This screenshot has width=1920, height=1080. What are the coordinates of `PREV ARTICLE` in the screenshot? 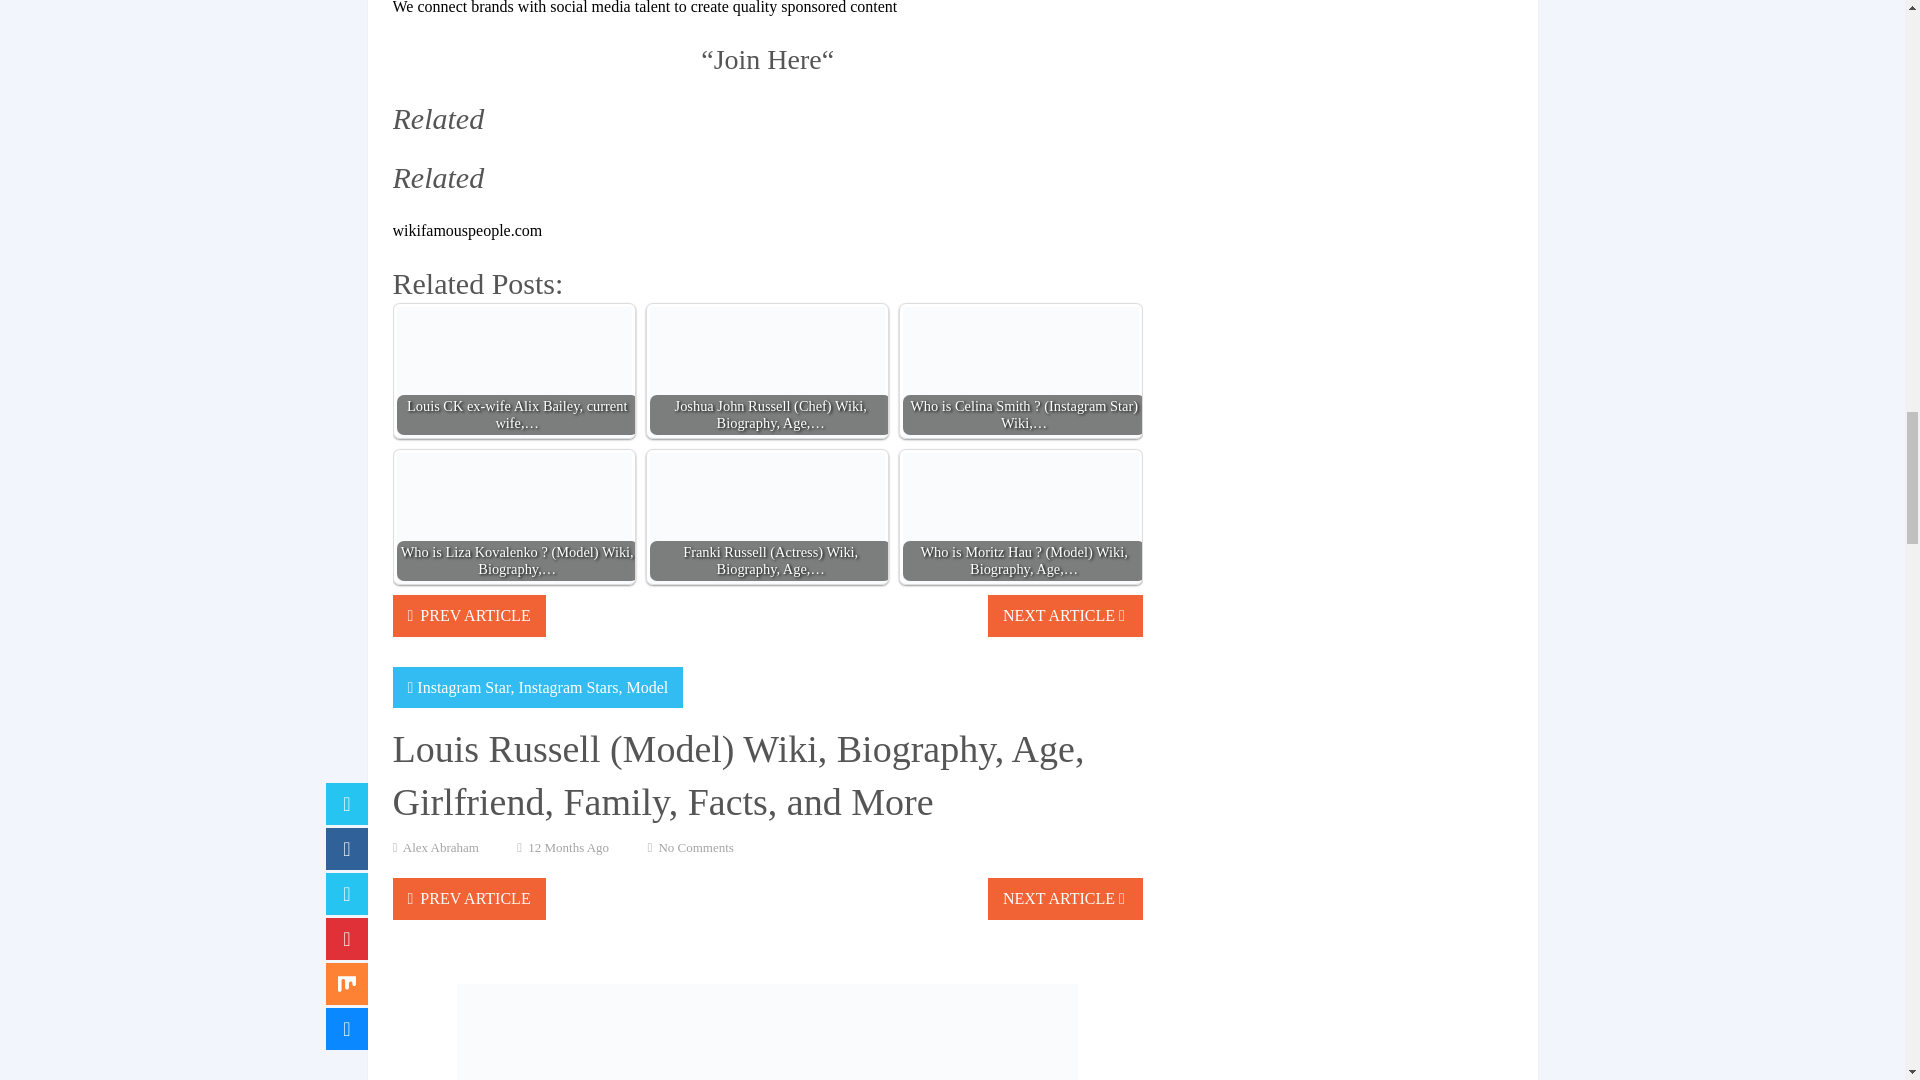 It's located at (468, 616).